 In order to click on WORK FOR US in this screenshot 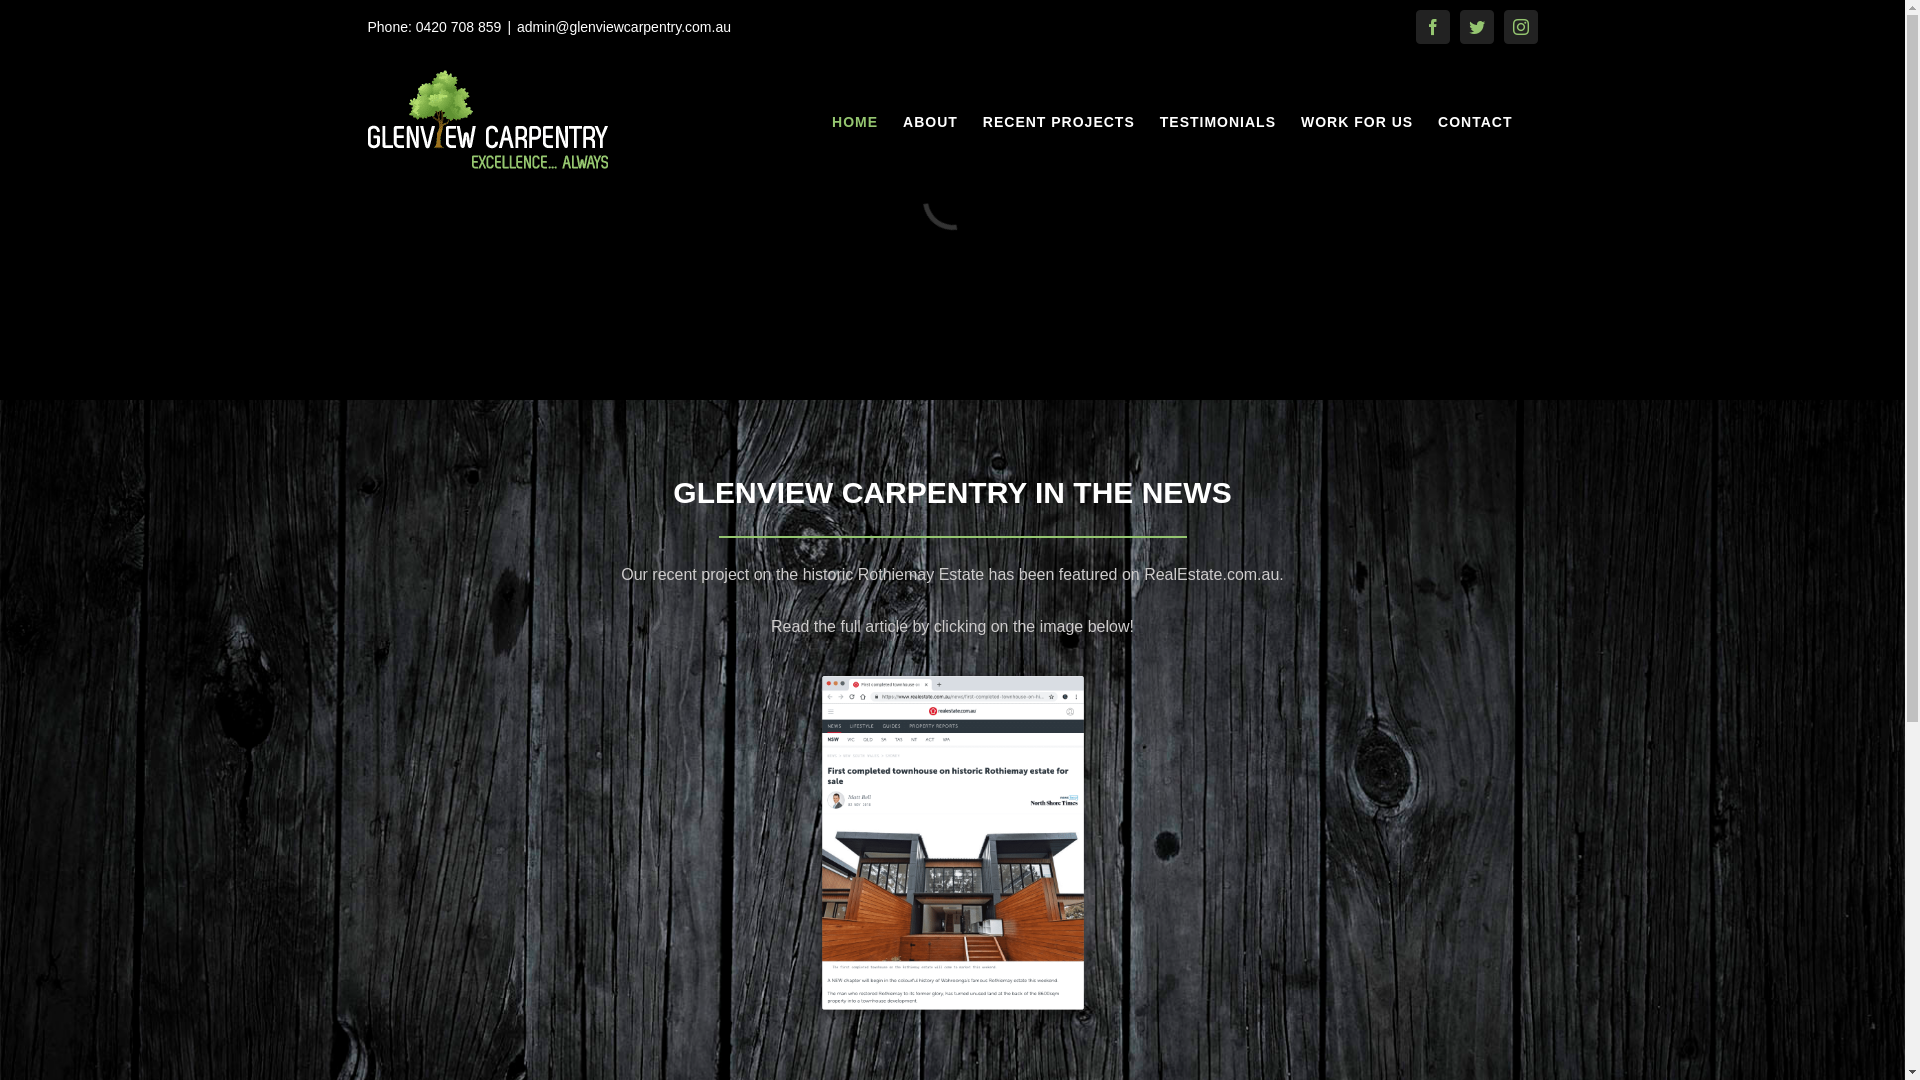, I will do `click(1357, 122)`.